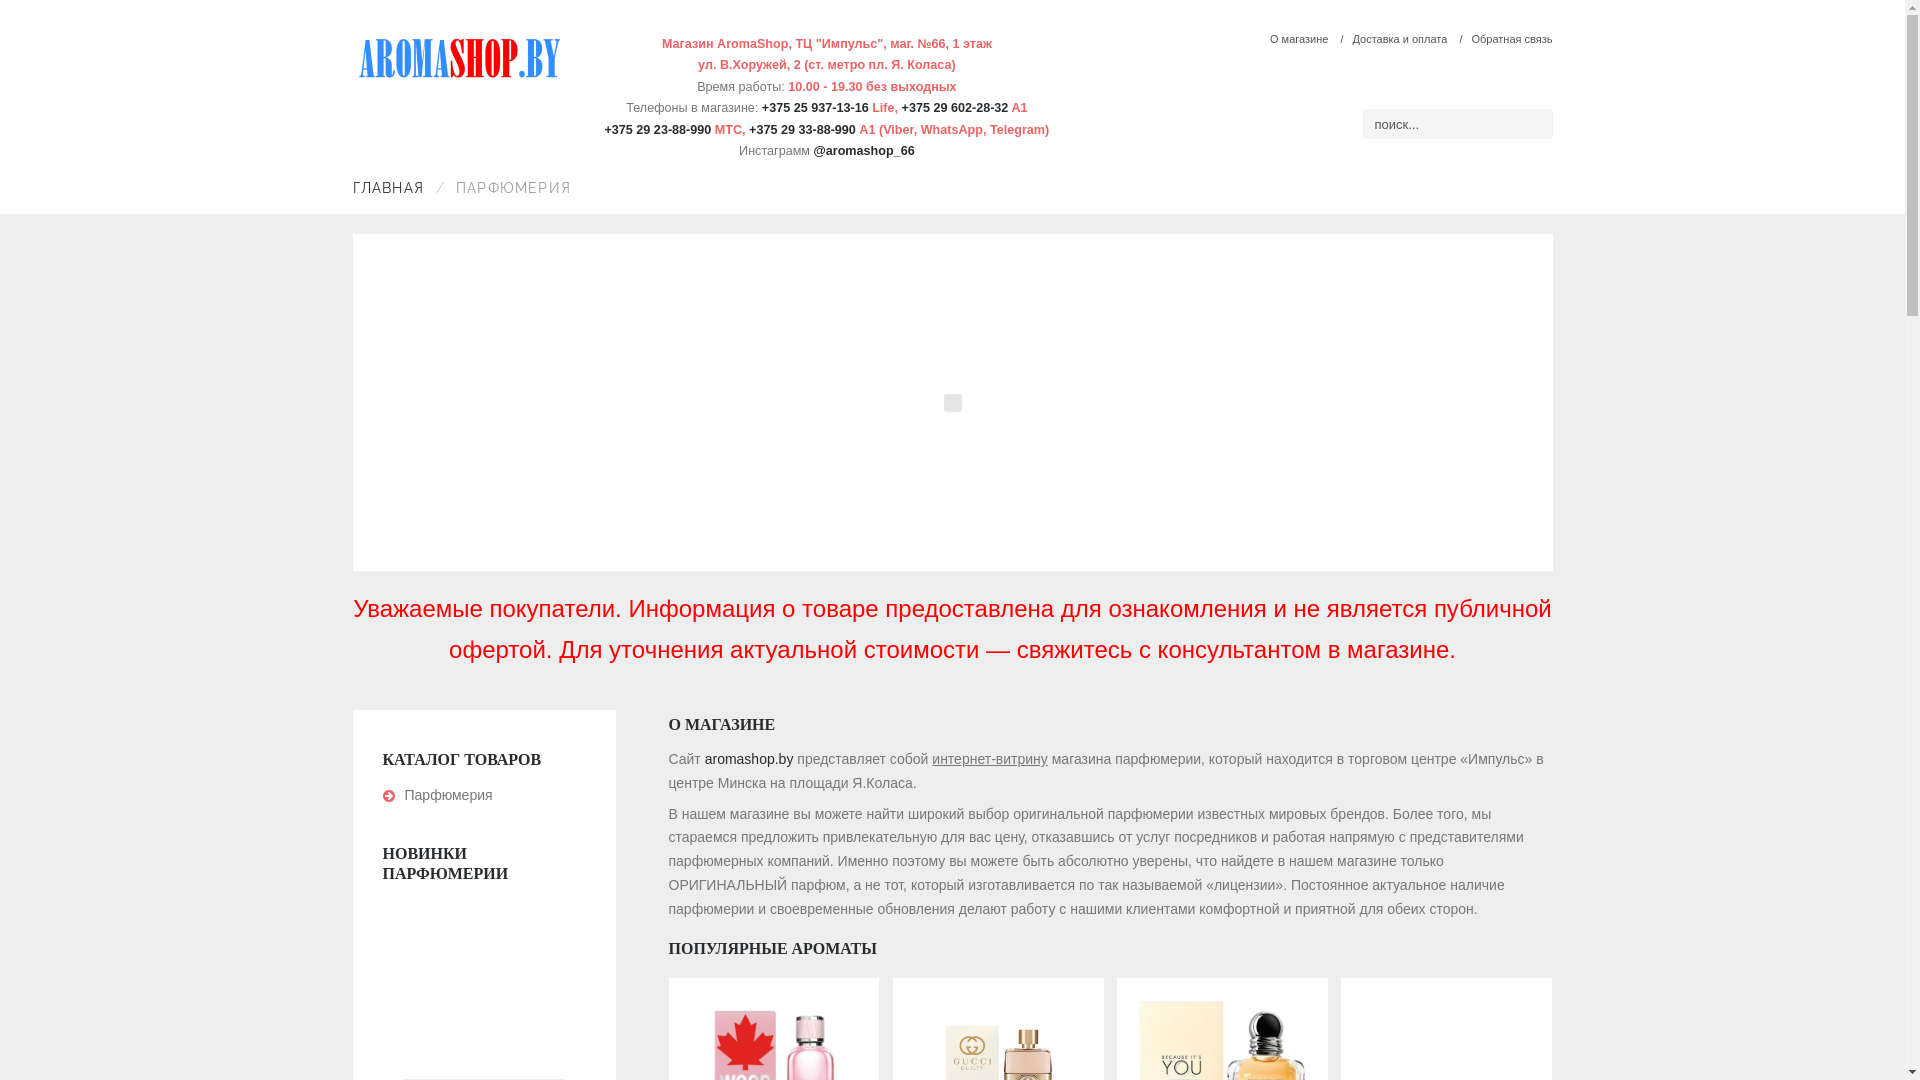 This screenshot has width=1920, height=1080. Describe the element at coordinates (750, 759) in the screenshot. I see `aromashop.by` at that location.